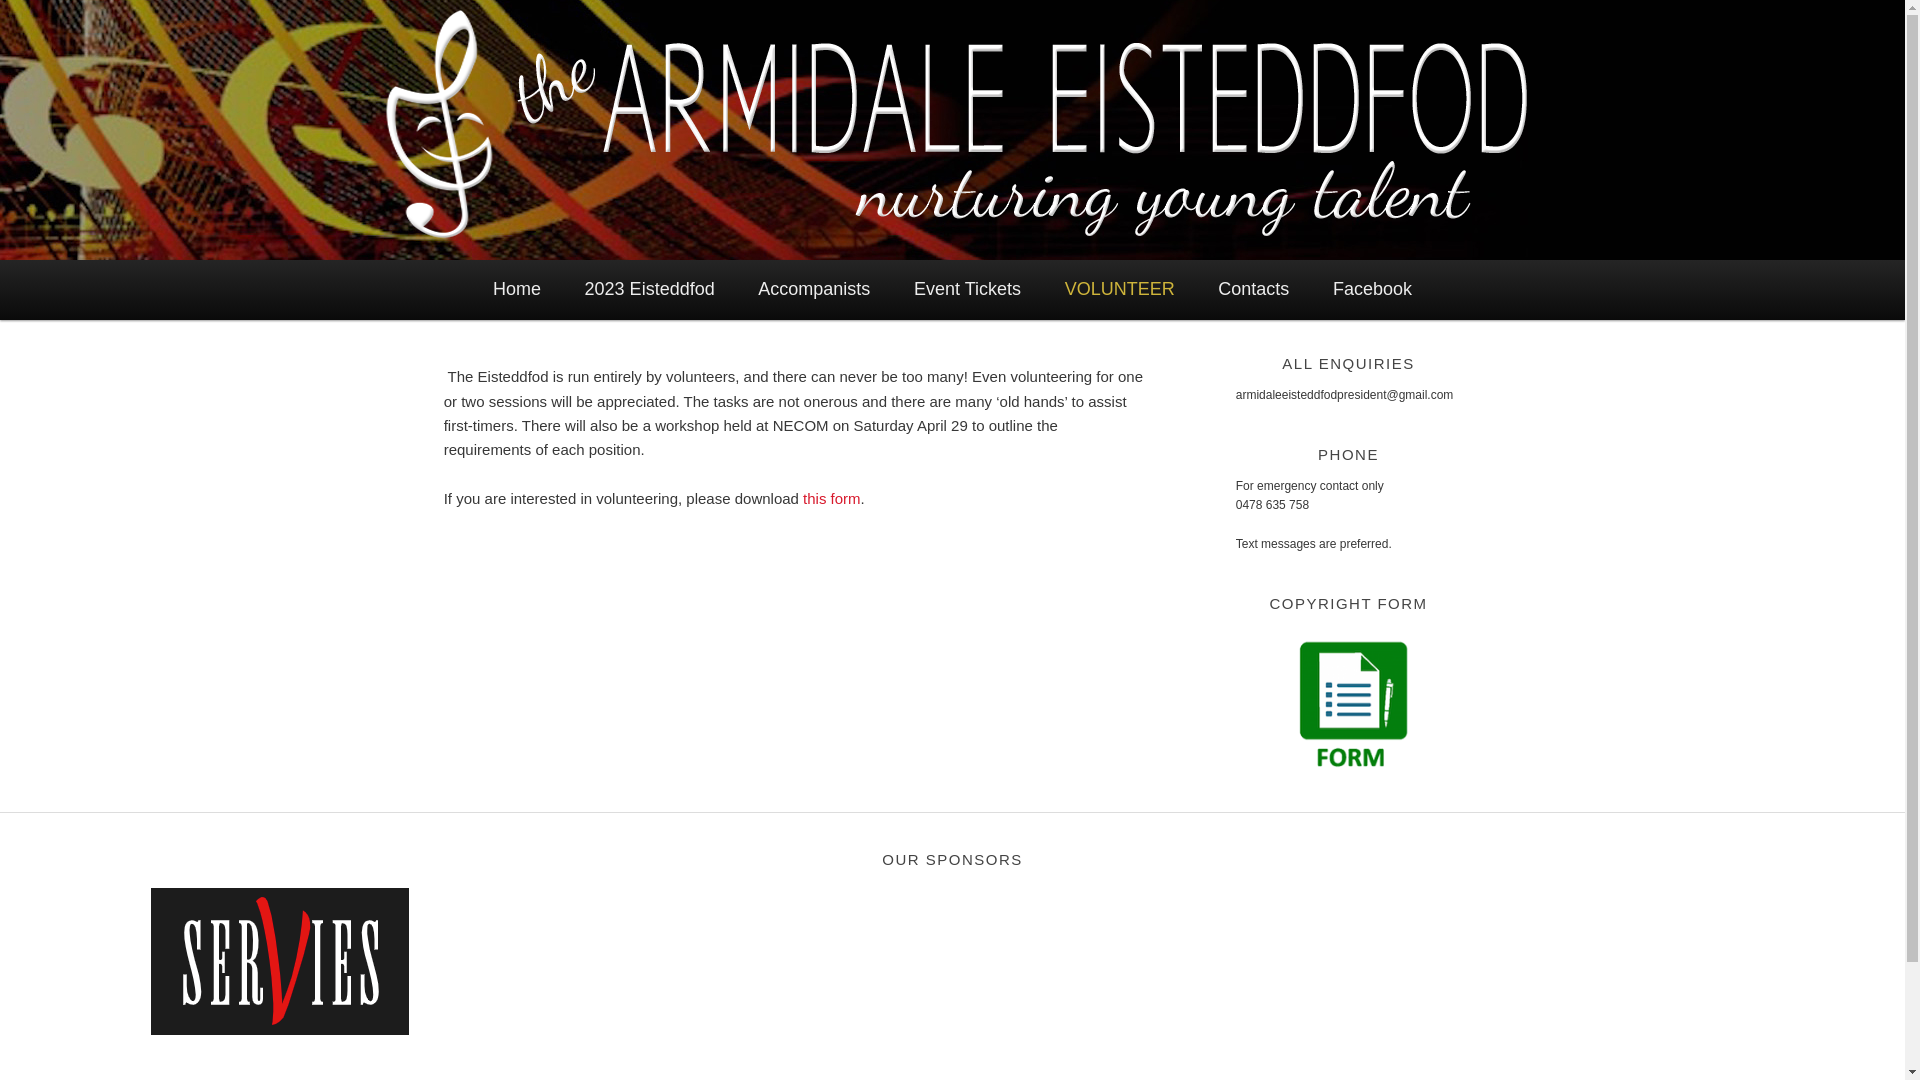 This screenshot has width=1920, height=1080. Describe the element at coordinates (832, 498) in the screenshot. I see `this form` at that location.